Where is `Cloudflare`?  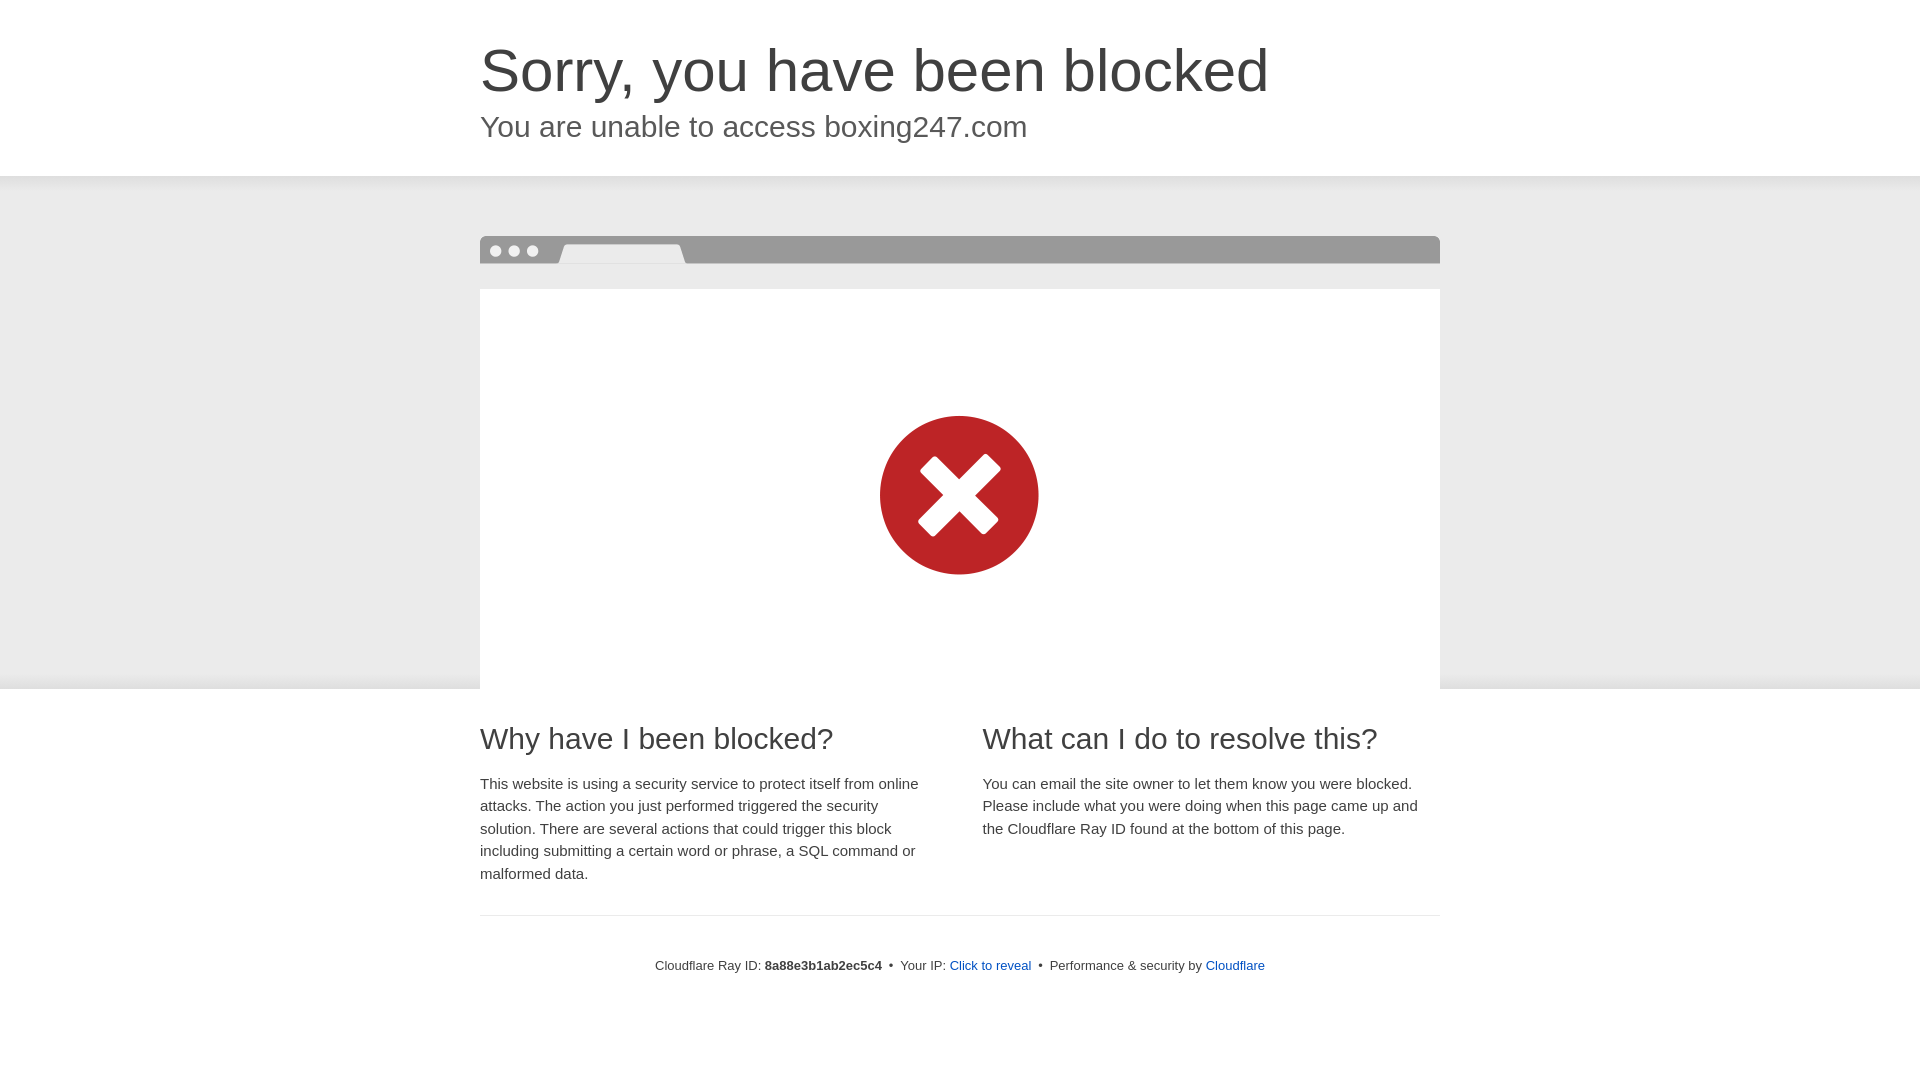
Cloudflare is located at coordinates (1235, 965).